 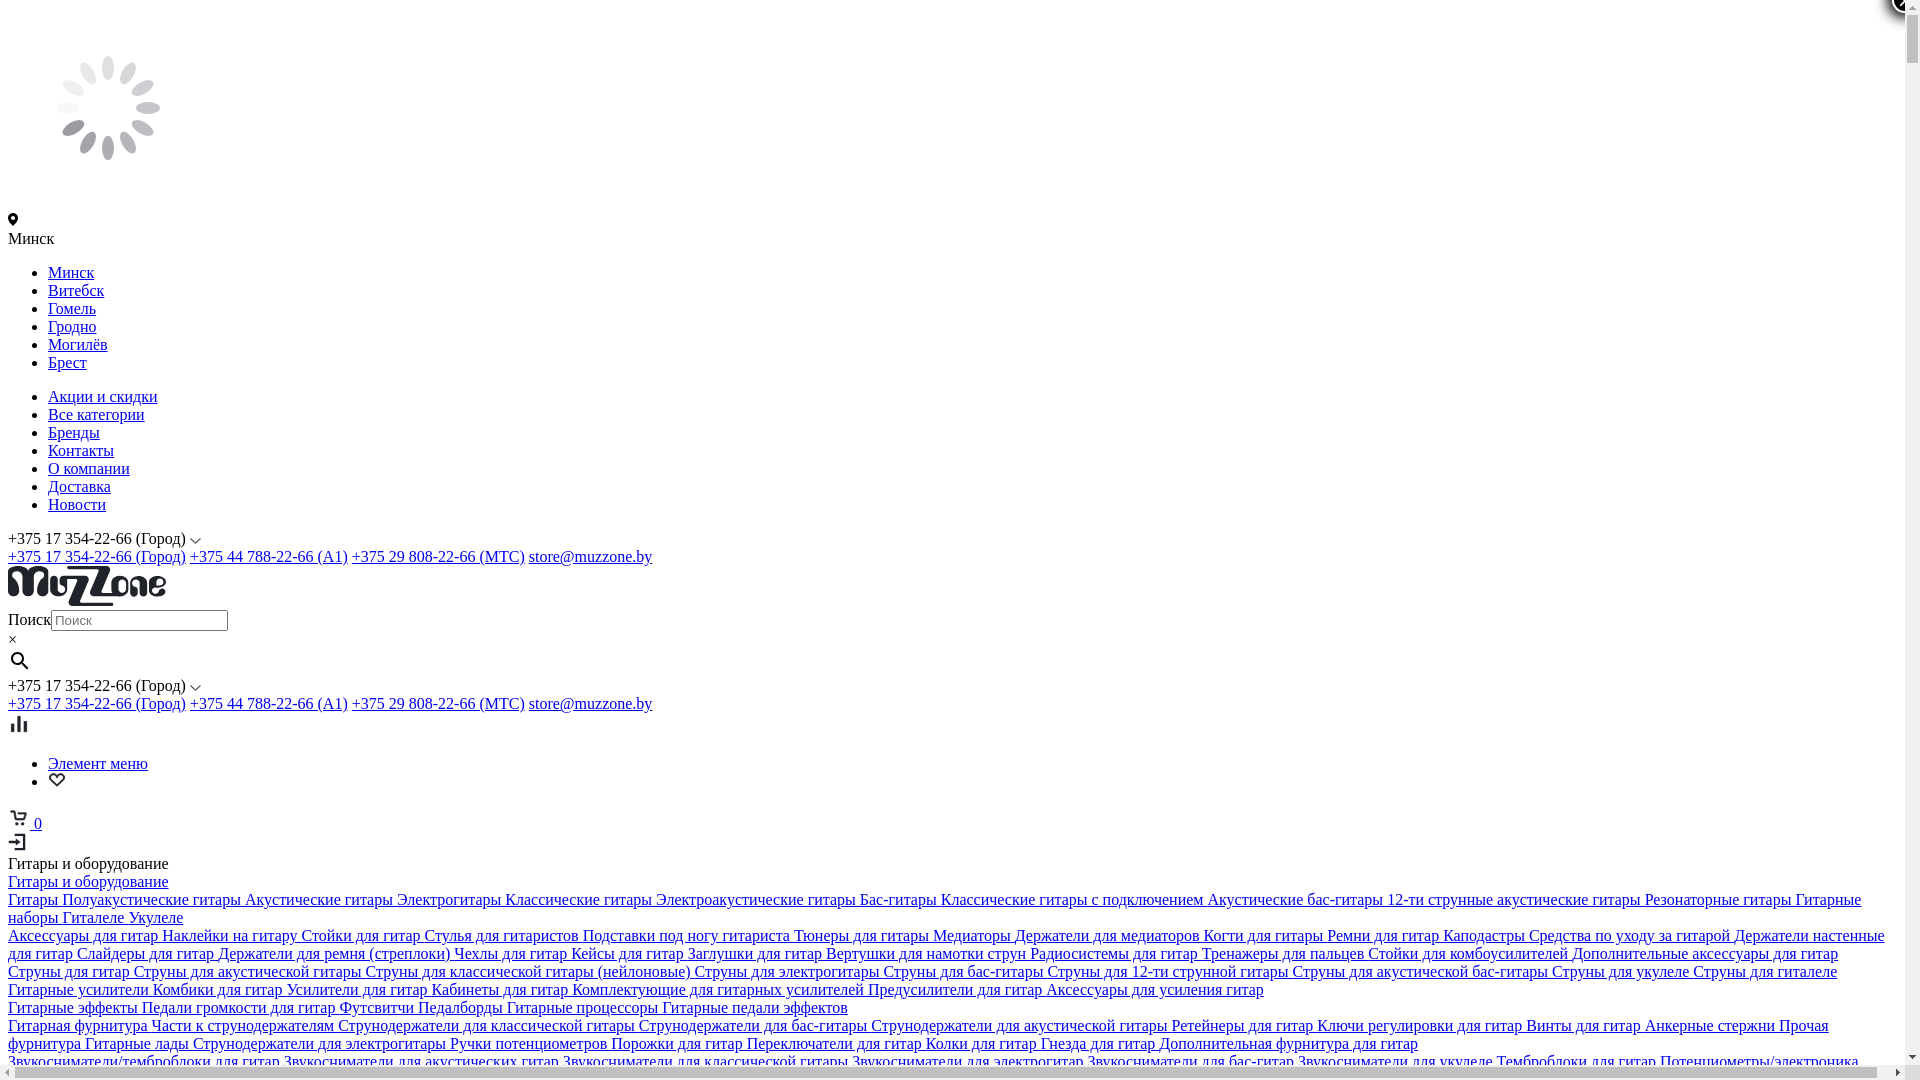 What do you see at coordinates (269, 556) in the screenshot?
I see `+375 44 788-22-66 (A1)` at bounding box center [269, 556].